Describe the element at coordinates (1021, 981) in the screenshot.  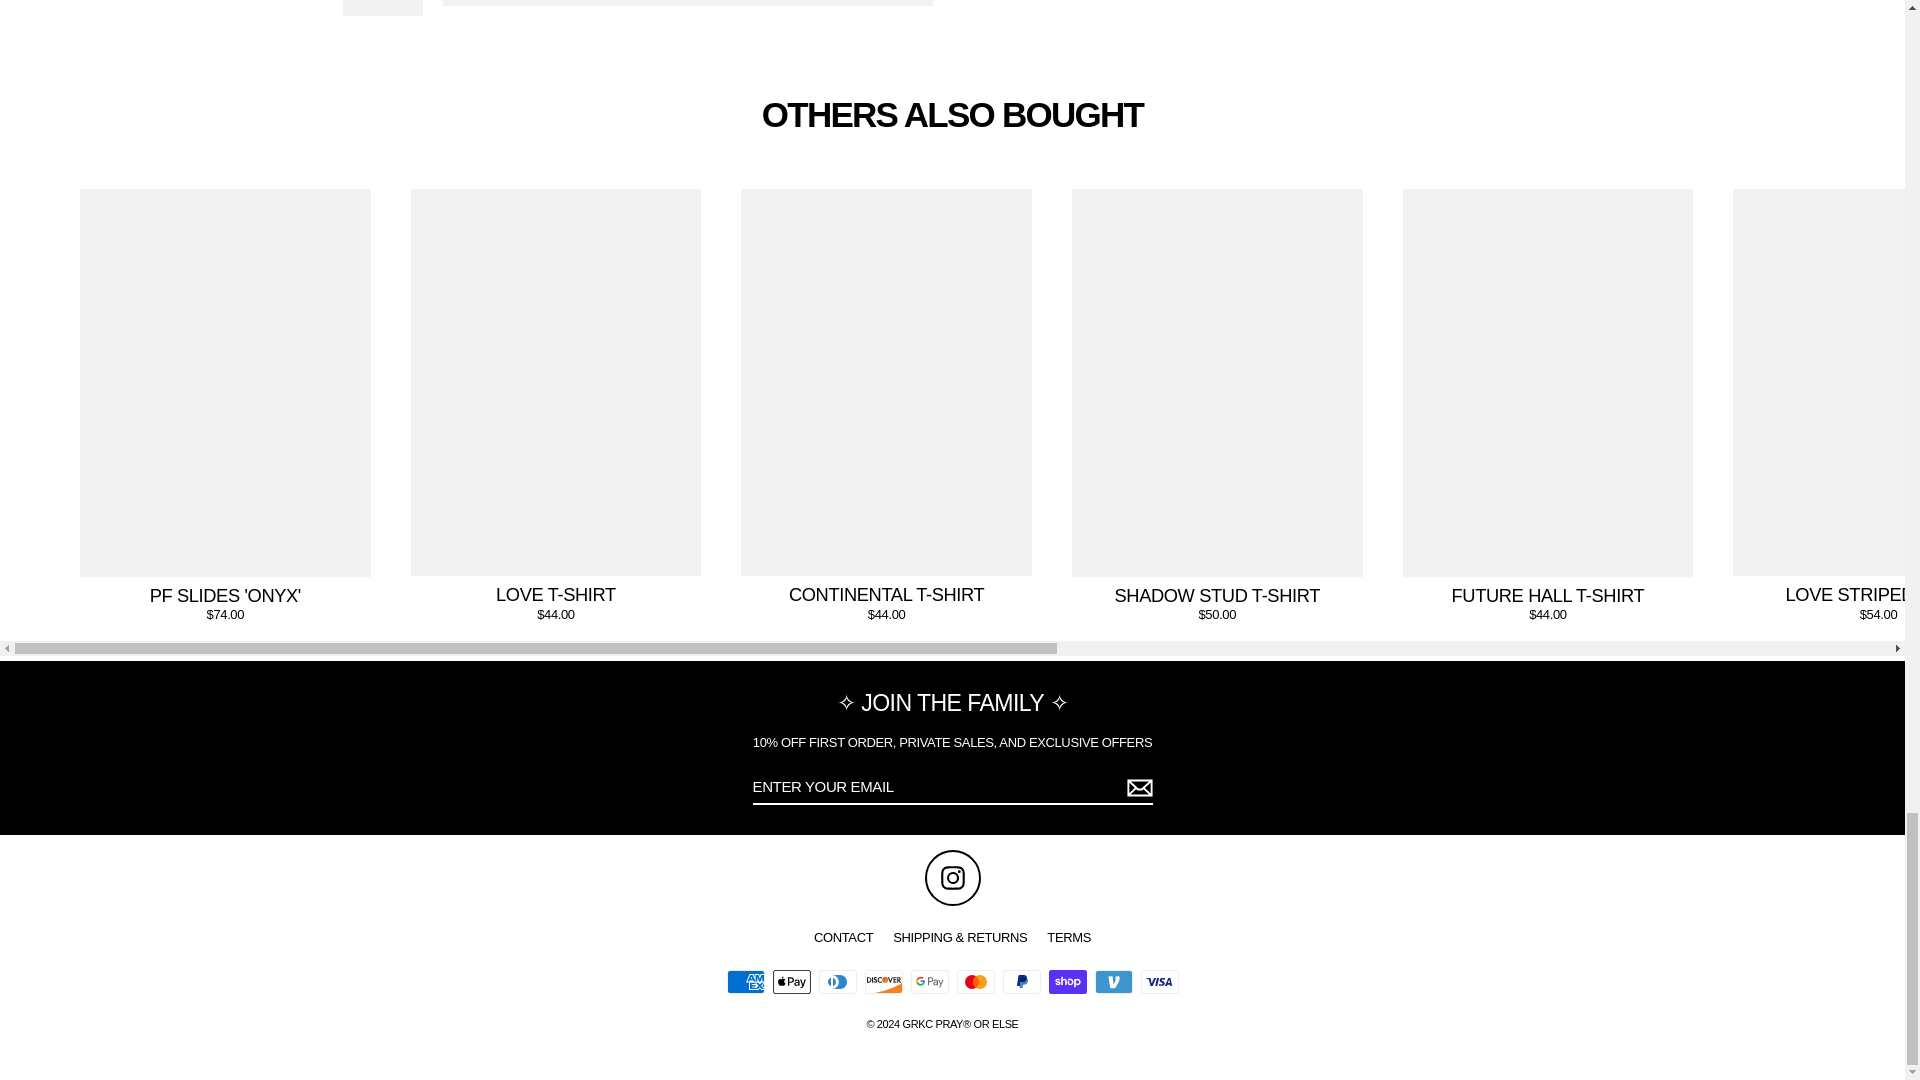
I see `PayPal` at that location.